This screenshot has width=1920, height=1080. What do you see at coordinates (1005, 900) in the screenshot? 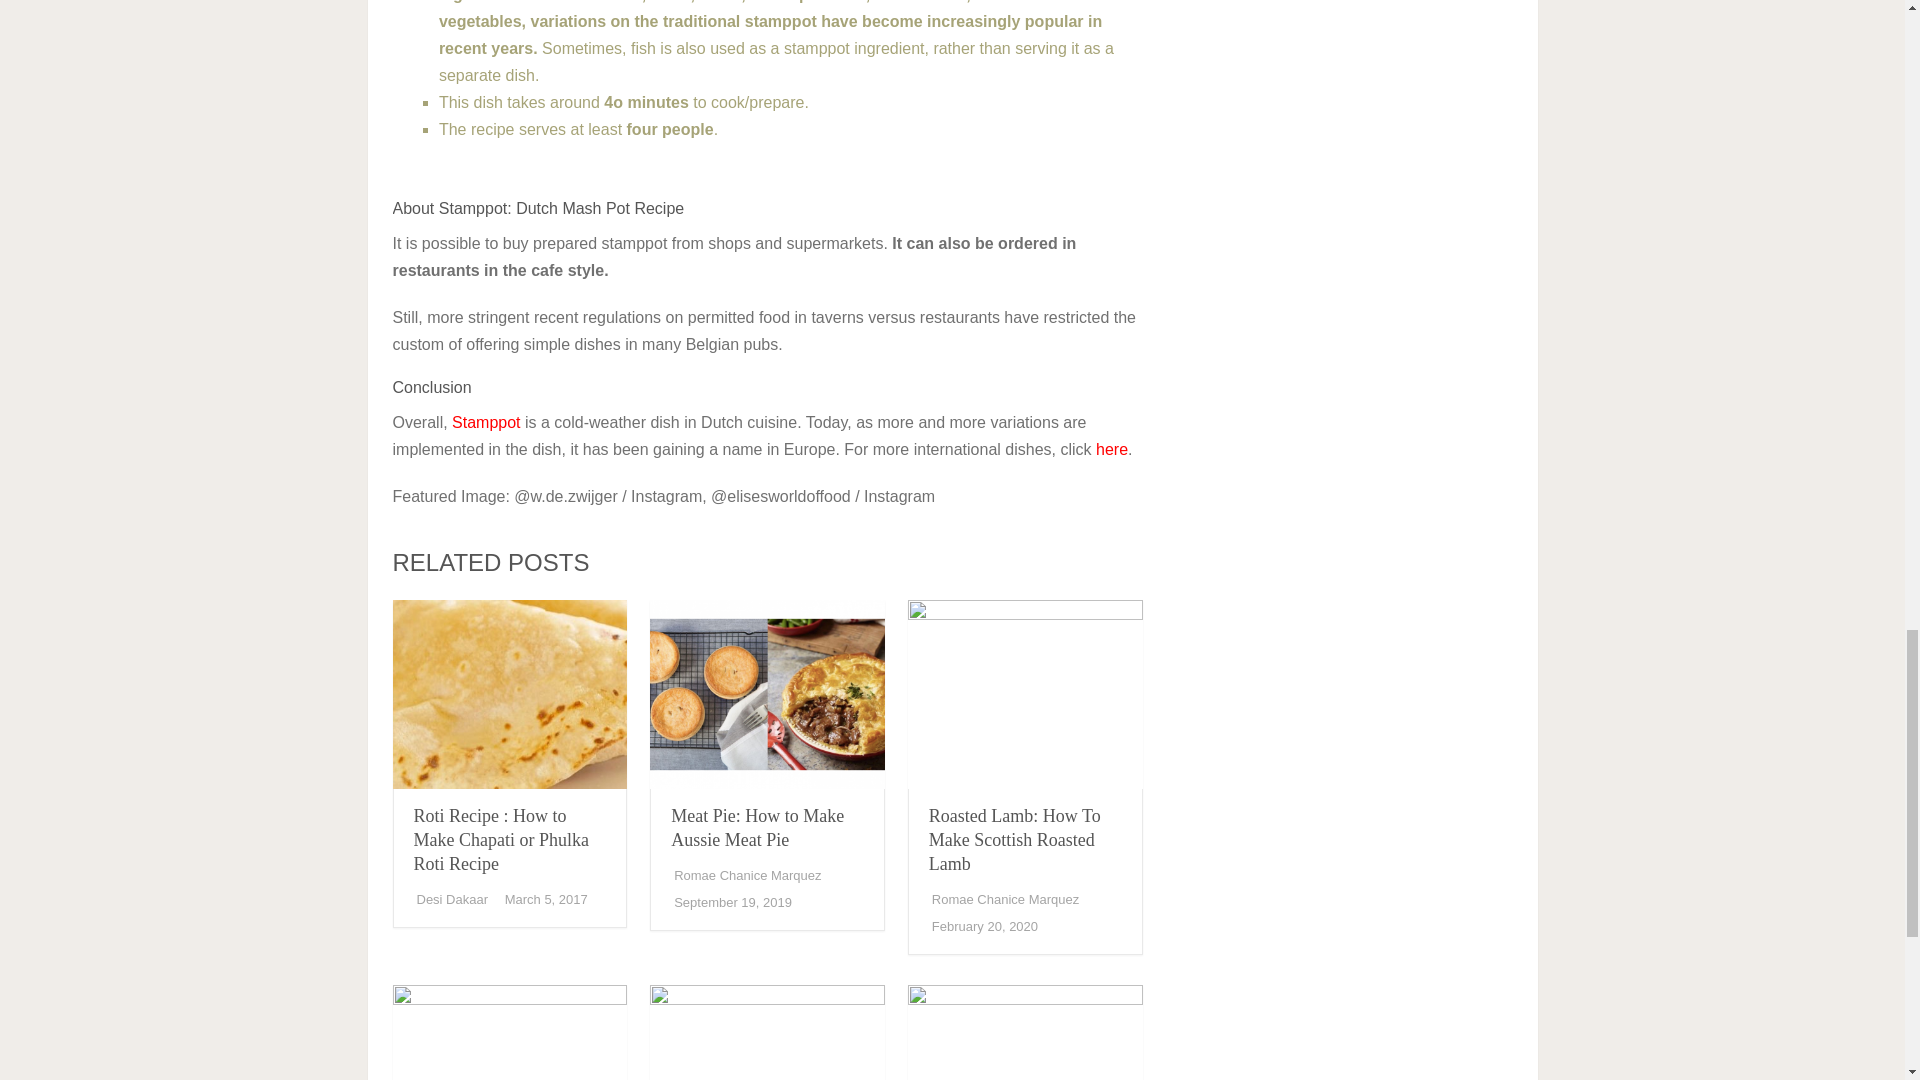
I see `Posts by Romae Chanice Marquez` at bounding box center [1005, 900].